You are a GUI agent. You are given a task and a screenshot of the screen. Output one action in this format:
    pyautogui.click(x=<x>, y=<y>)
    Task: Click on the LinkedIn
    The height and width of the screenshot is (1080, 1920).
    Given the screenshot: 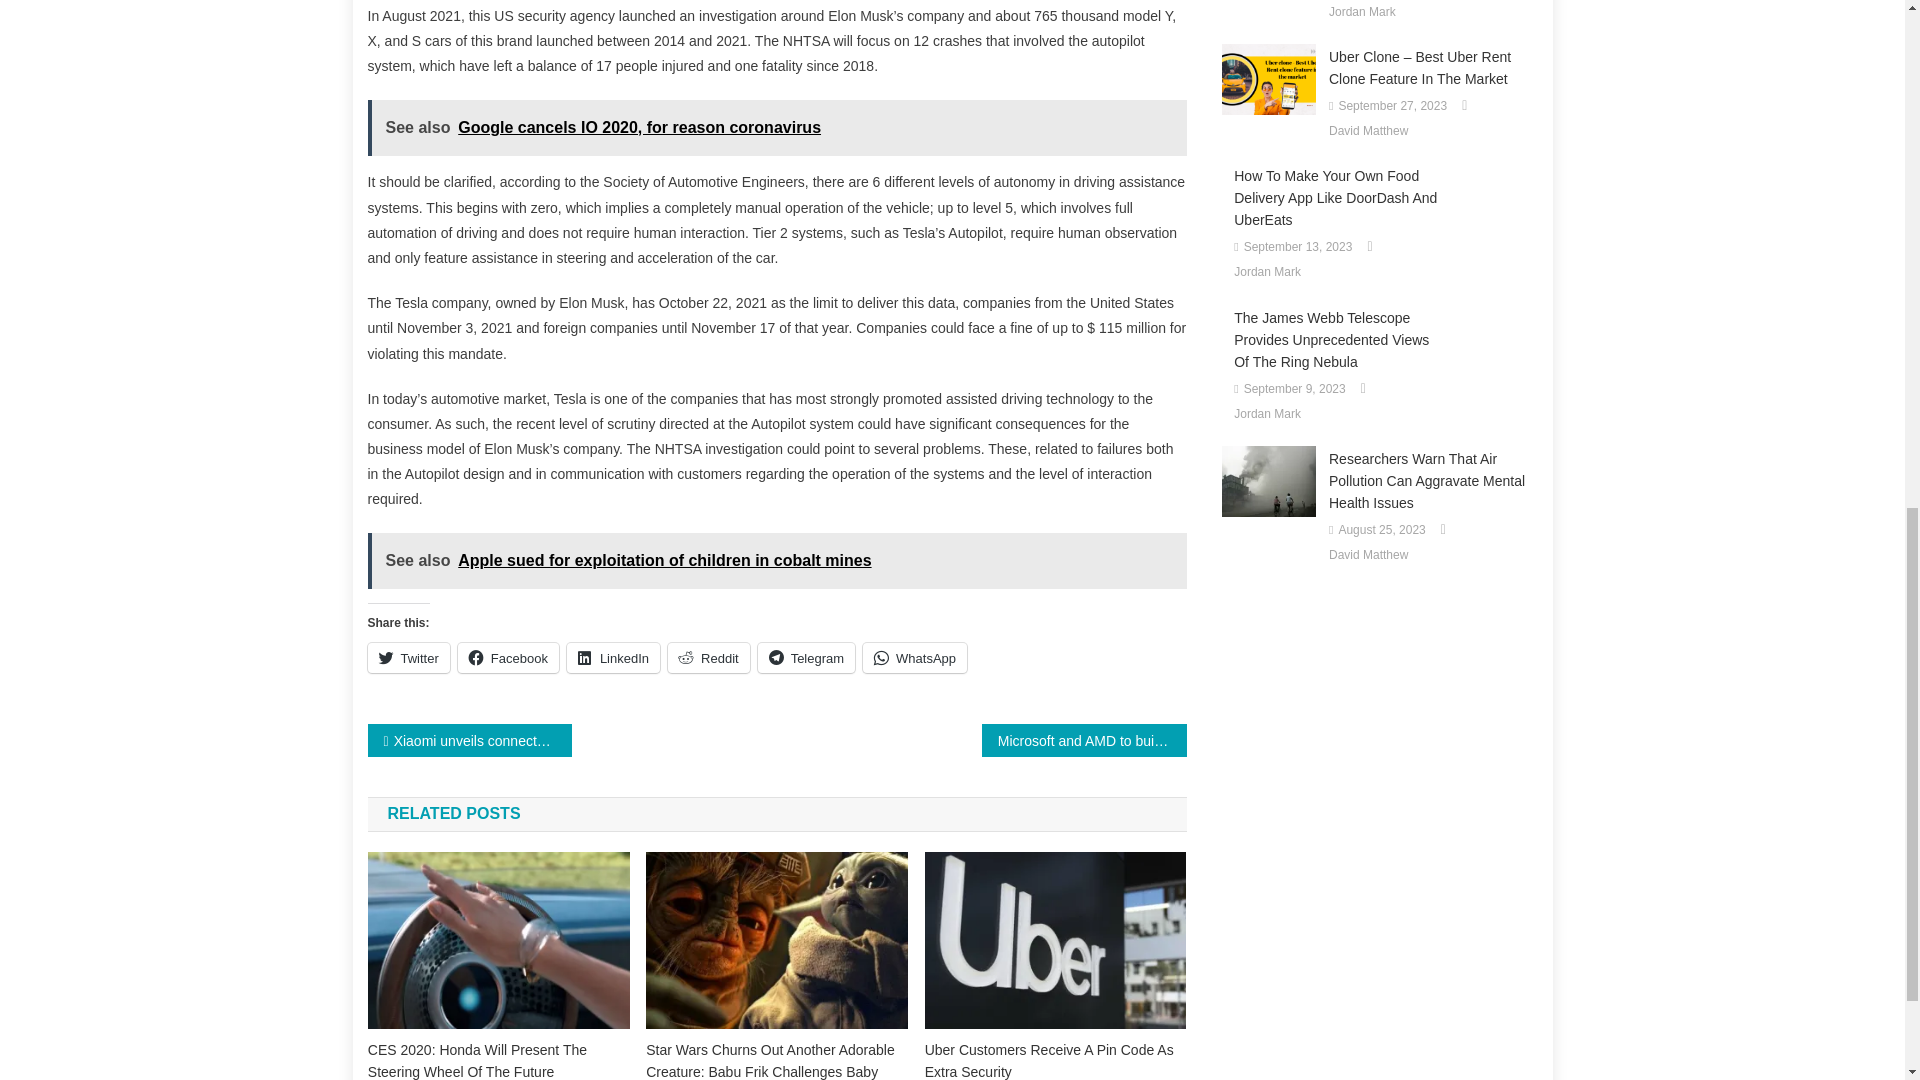 What is the action you would take?
    pyautogui.click(x=613, y=657)
    